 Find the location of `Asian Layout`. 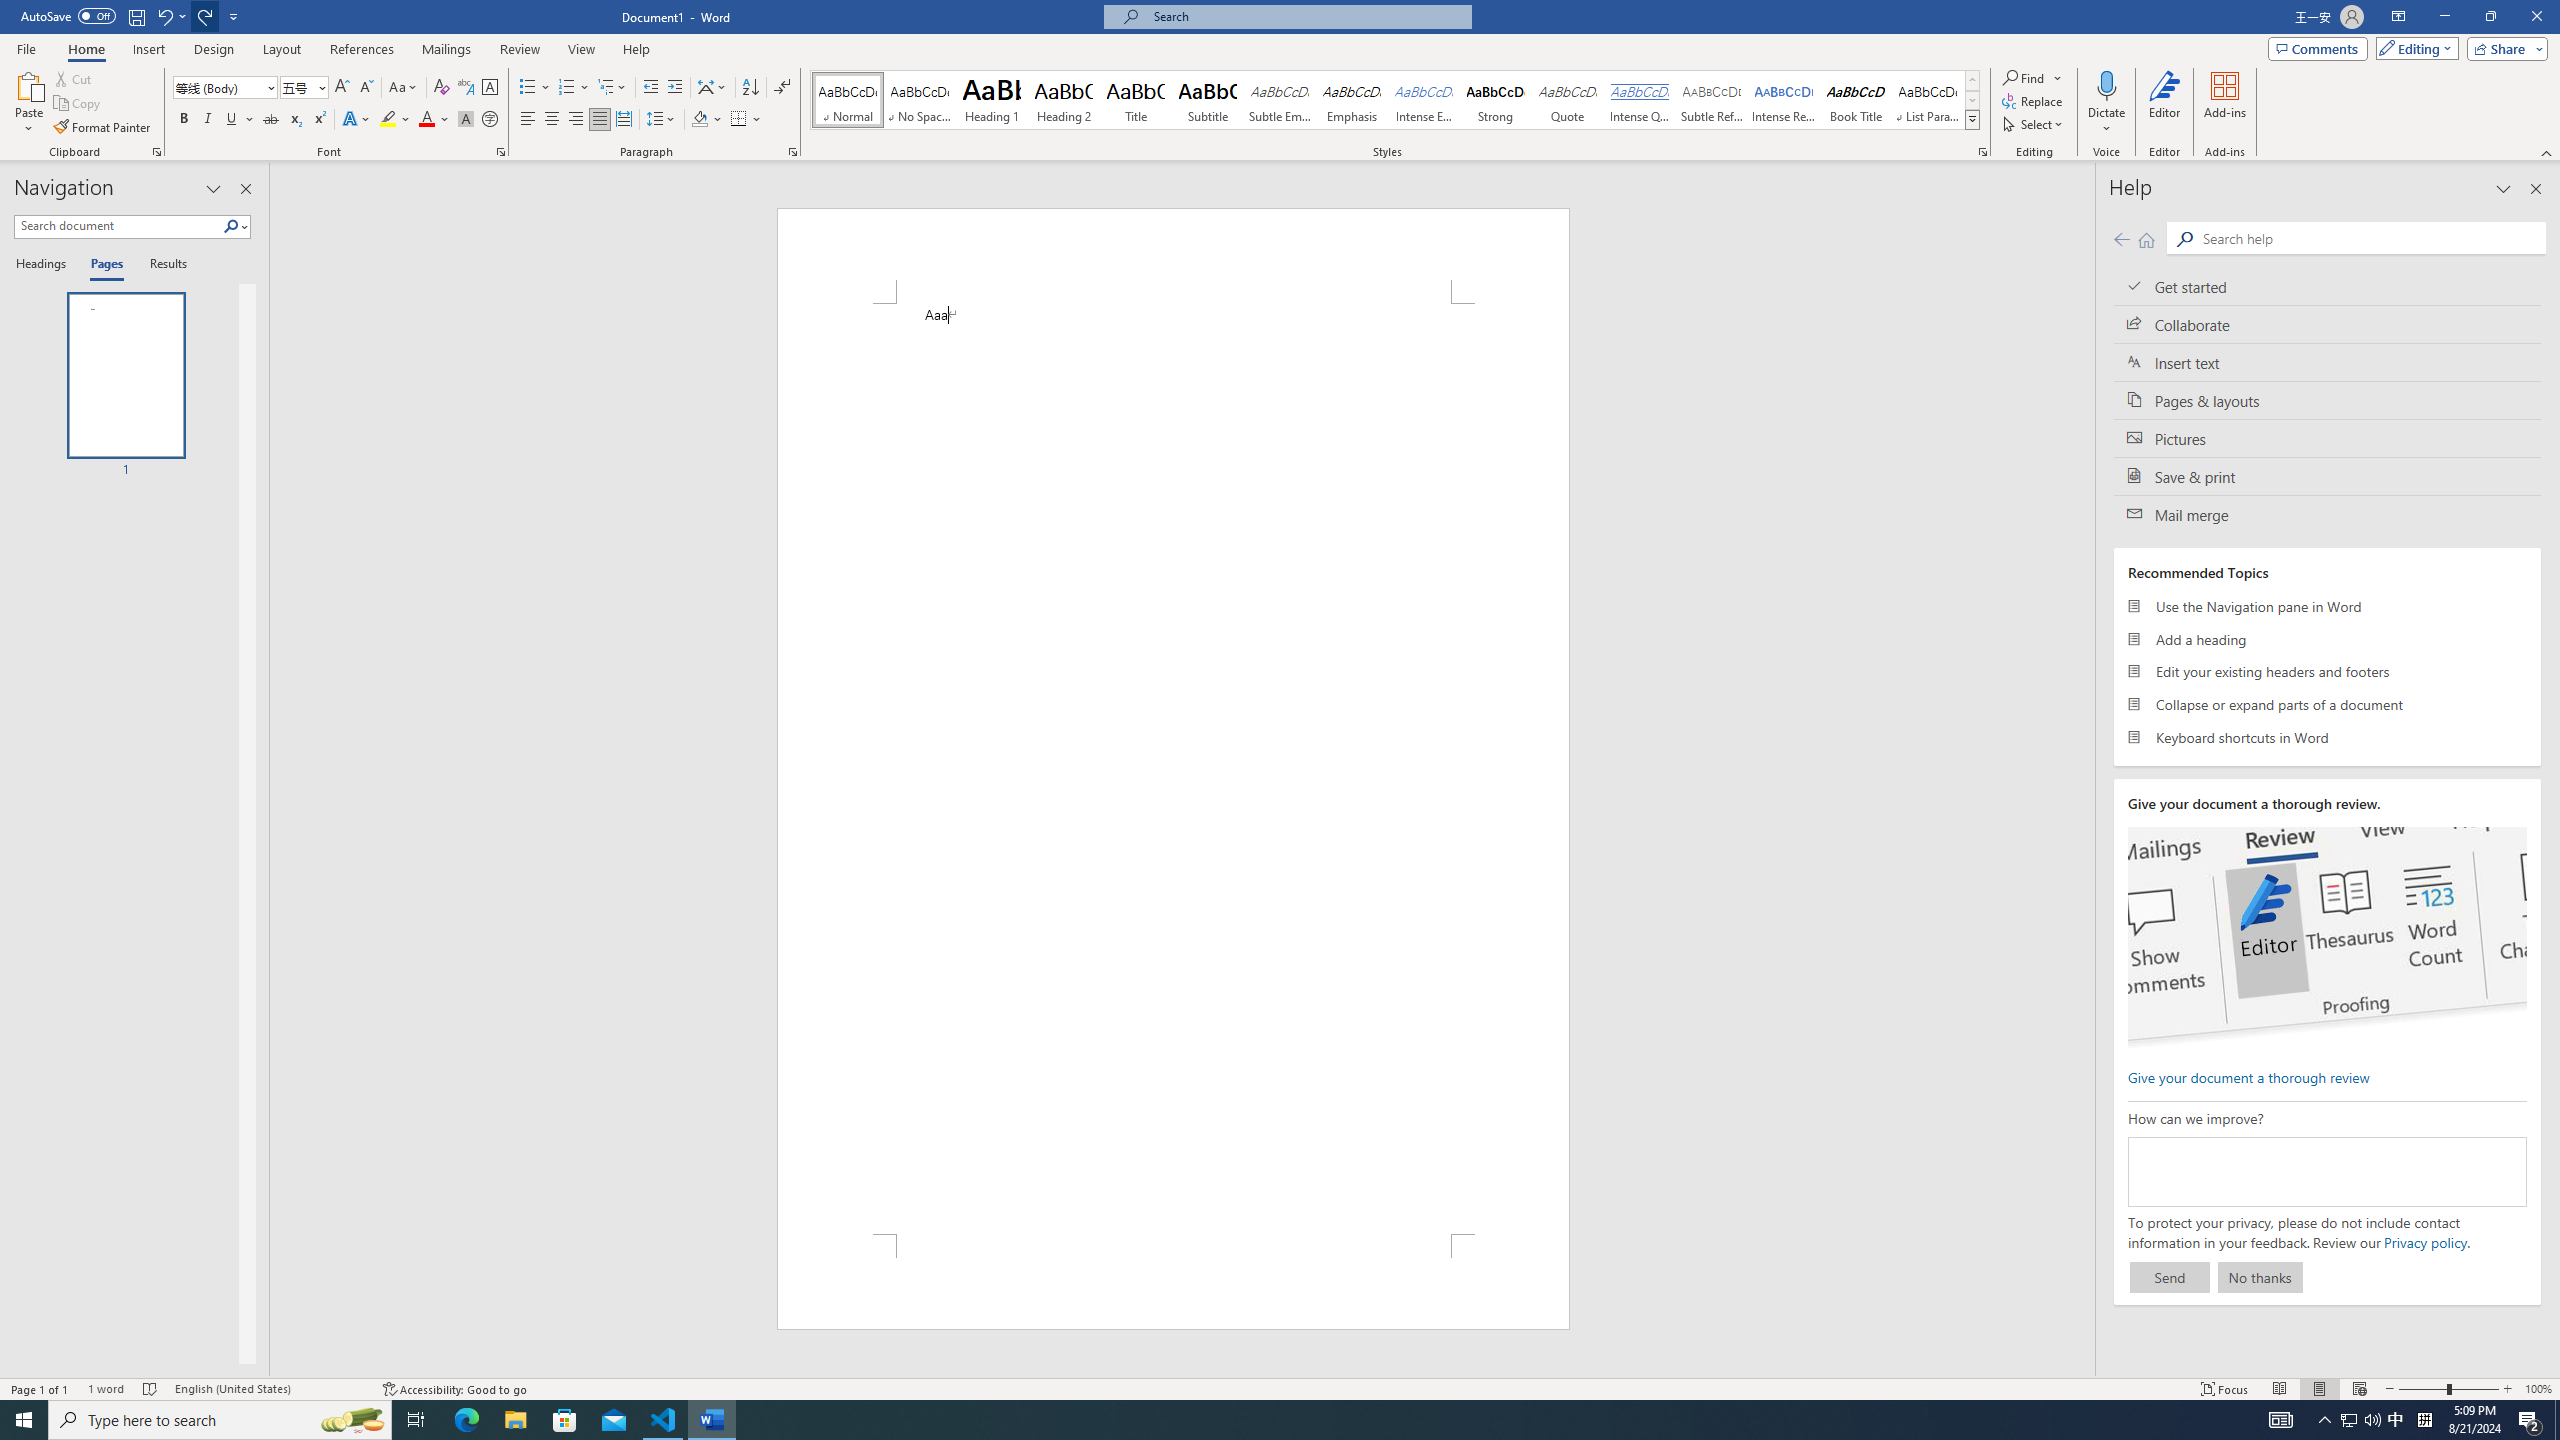

Asian Layout is located at coordinates (712, 88).